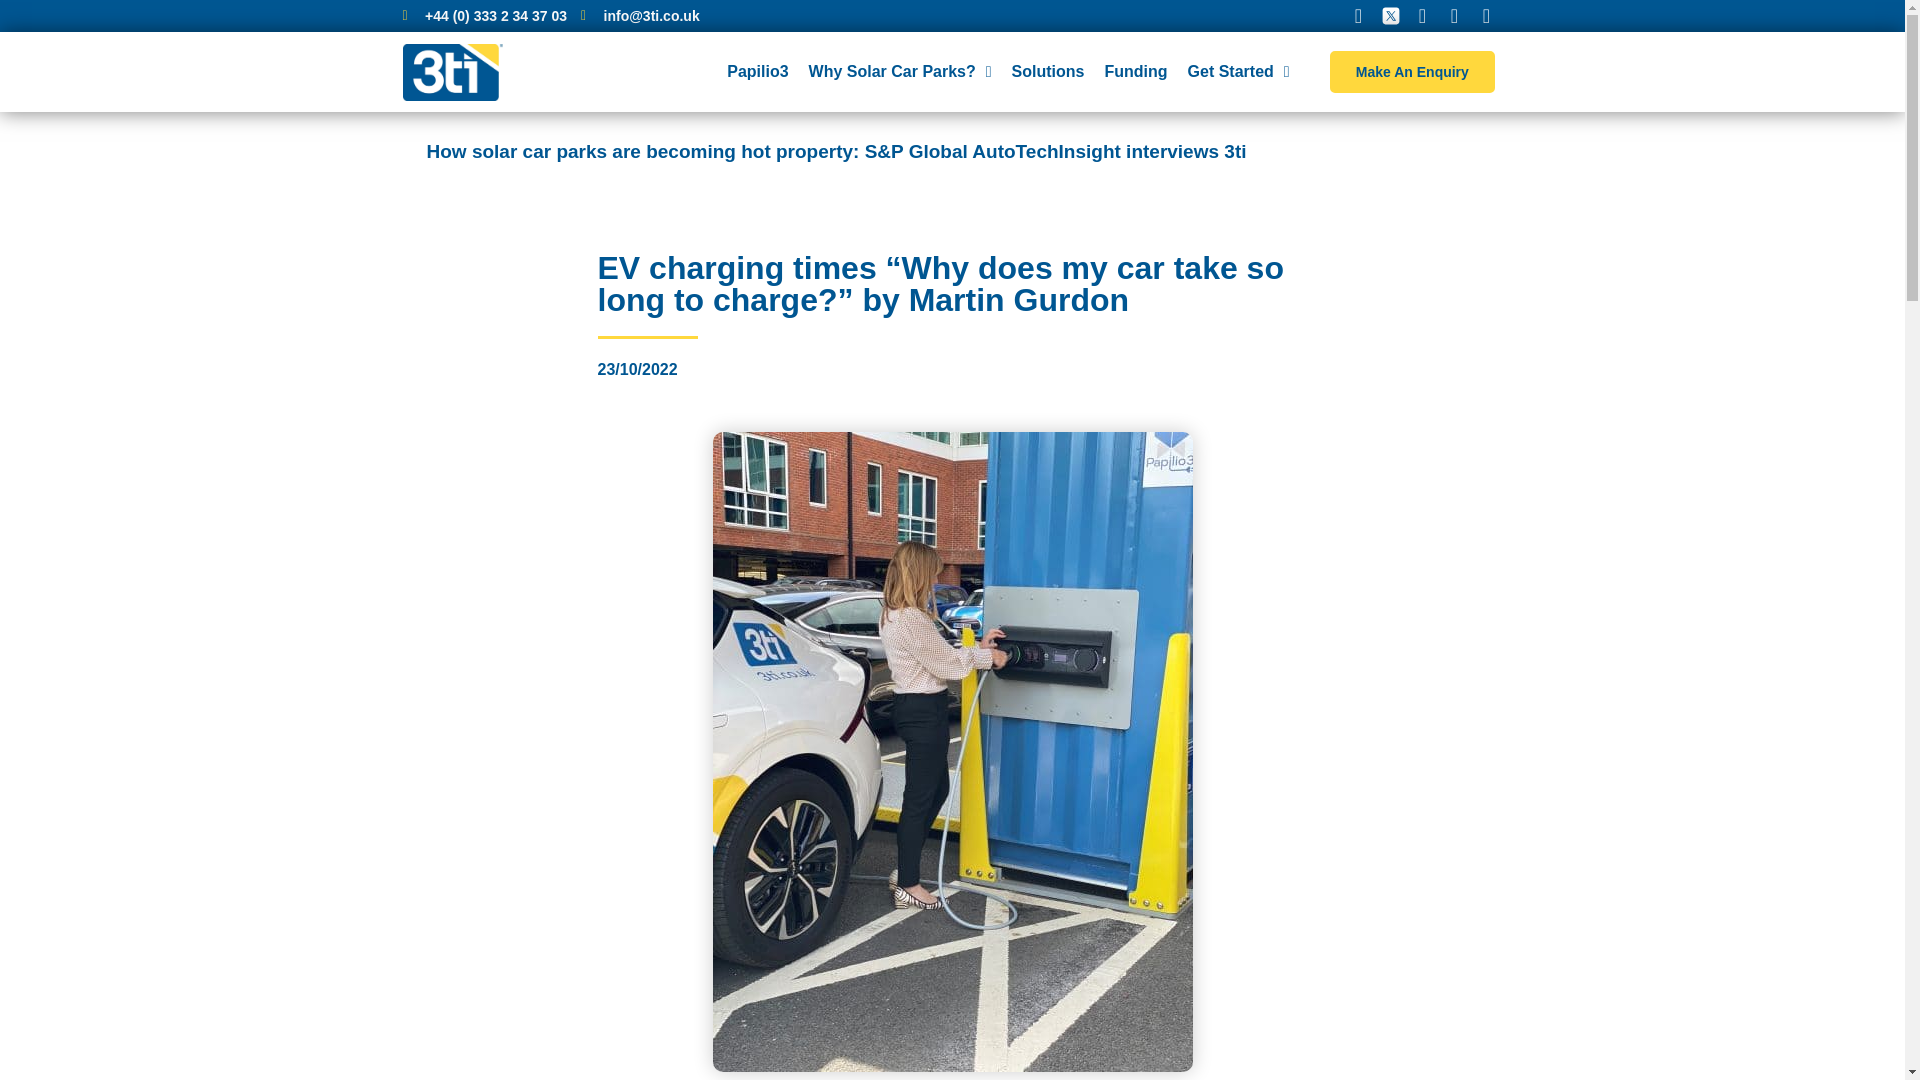 The image size is (1920, 1080). I want to click on Funding, so click(1136, 72).